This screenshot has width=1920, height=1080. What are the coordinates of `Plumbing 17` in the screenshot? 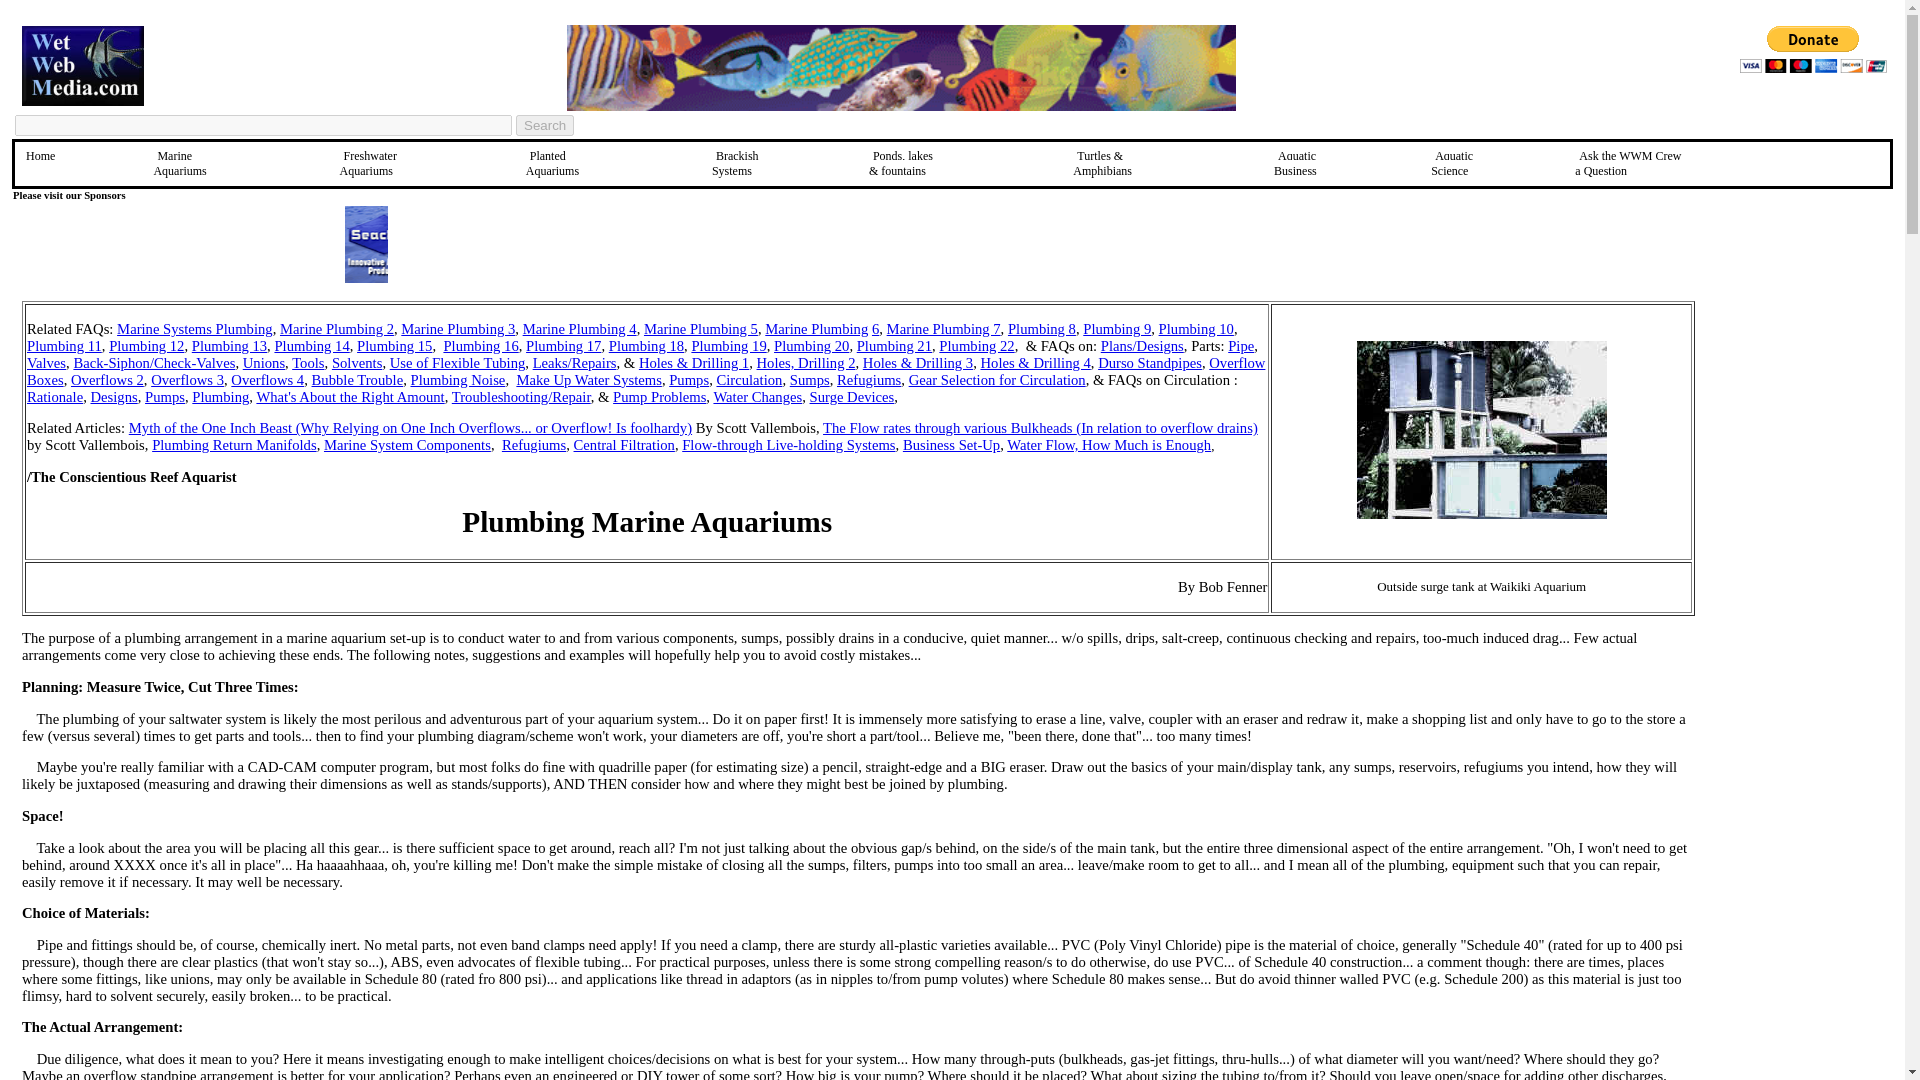 It's located at (563, 346).